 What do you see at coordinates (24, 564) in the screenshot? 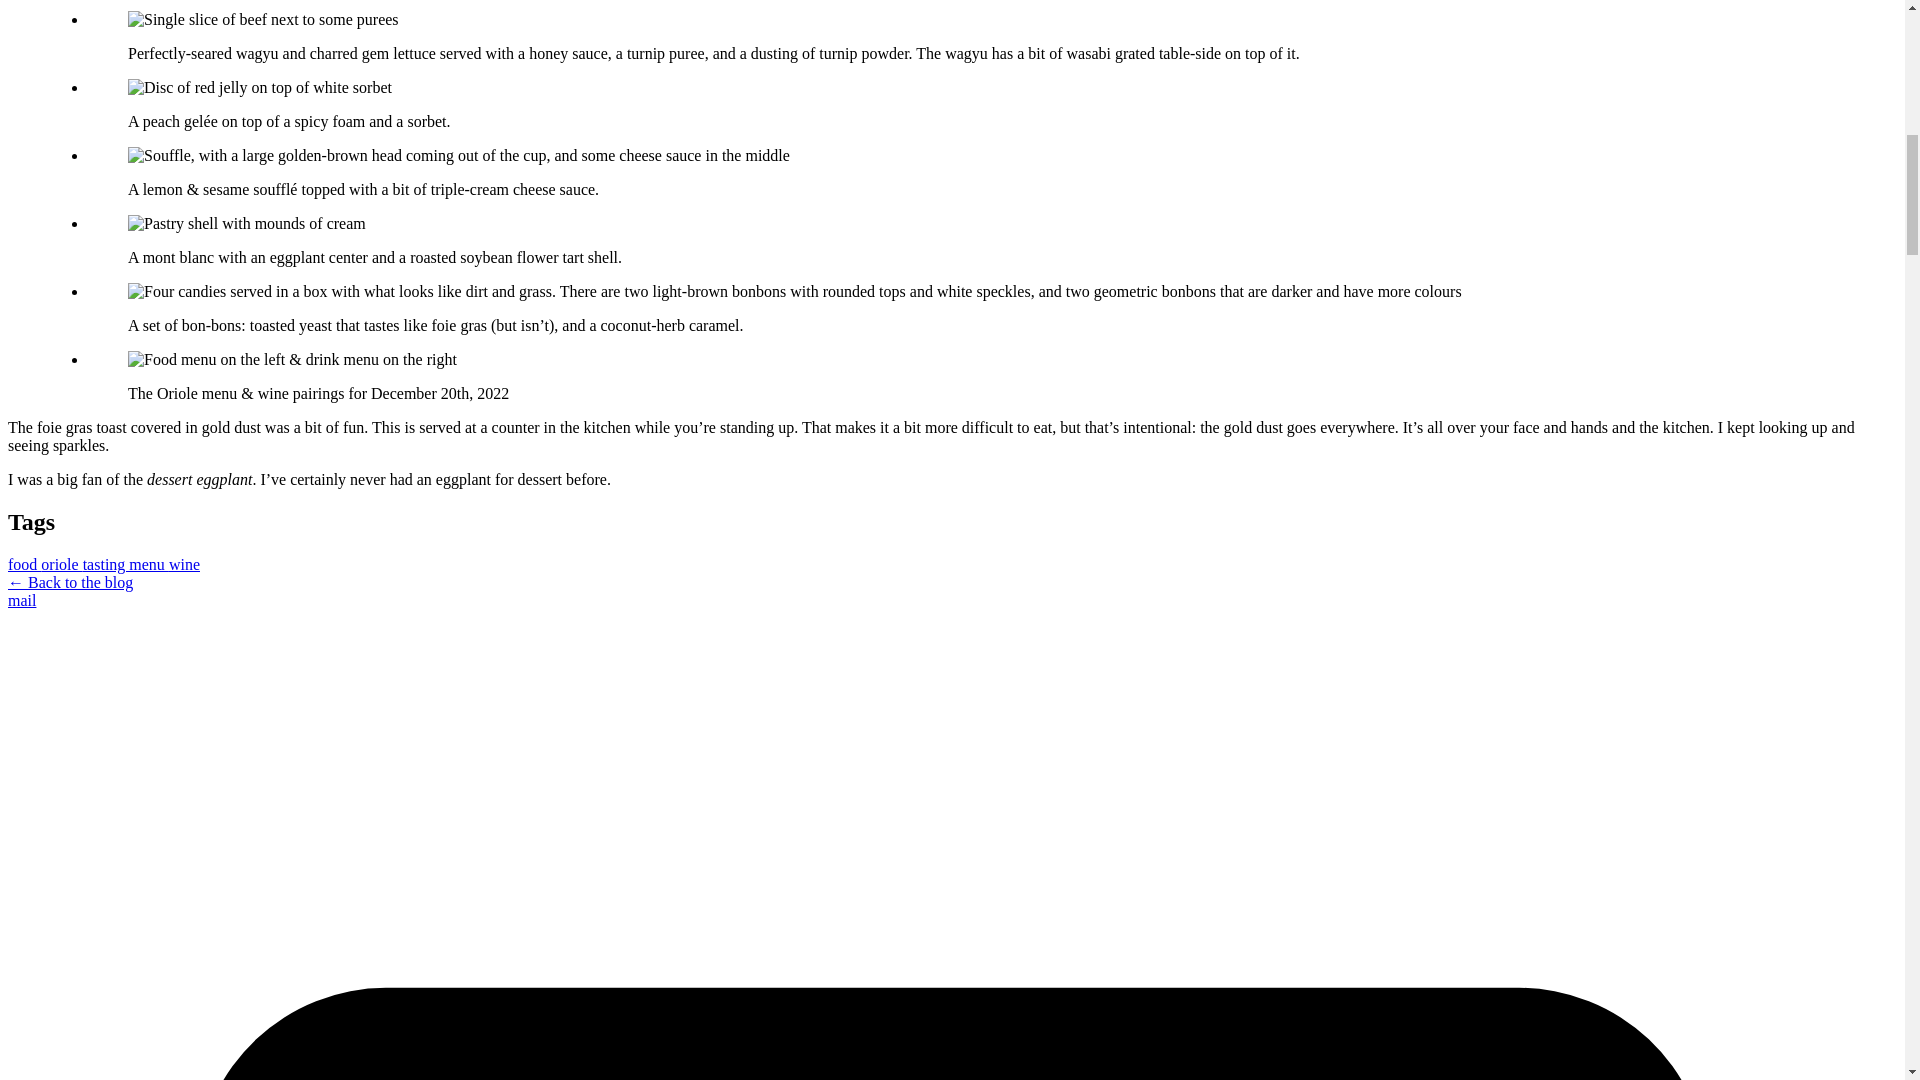
I see `food` at bounding box center [24, 564].